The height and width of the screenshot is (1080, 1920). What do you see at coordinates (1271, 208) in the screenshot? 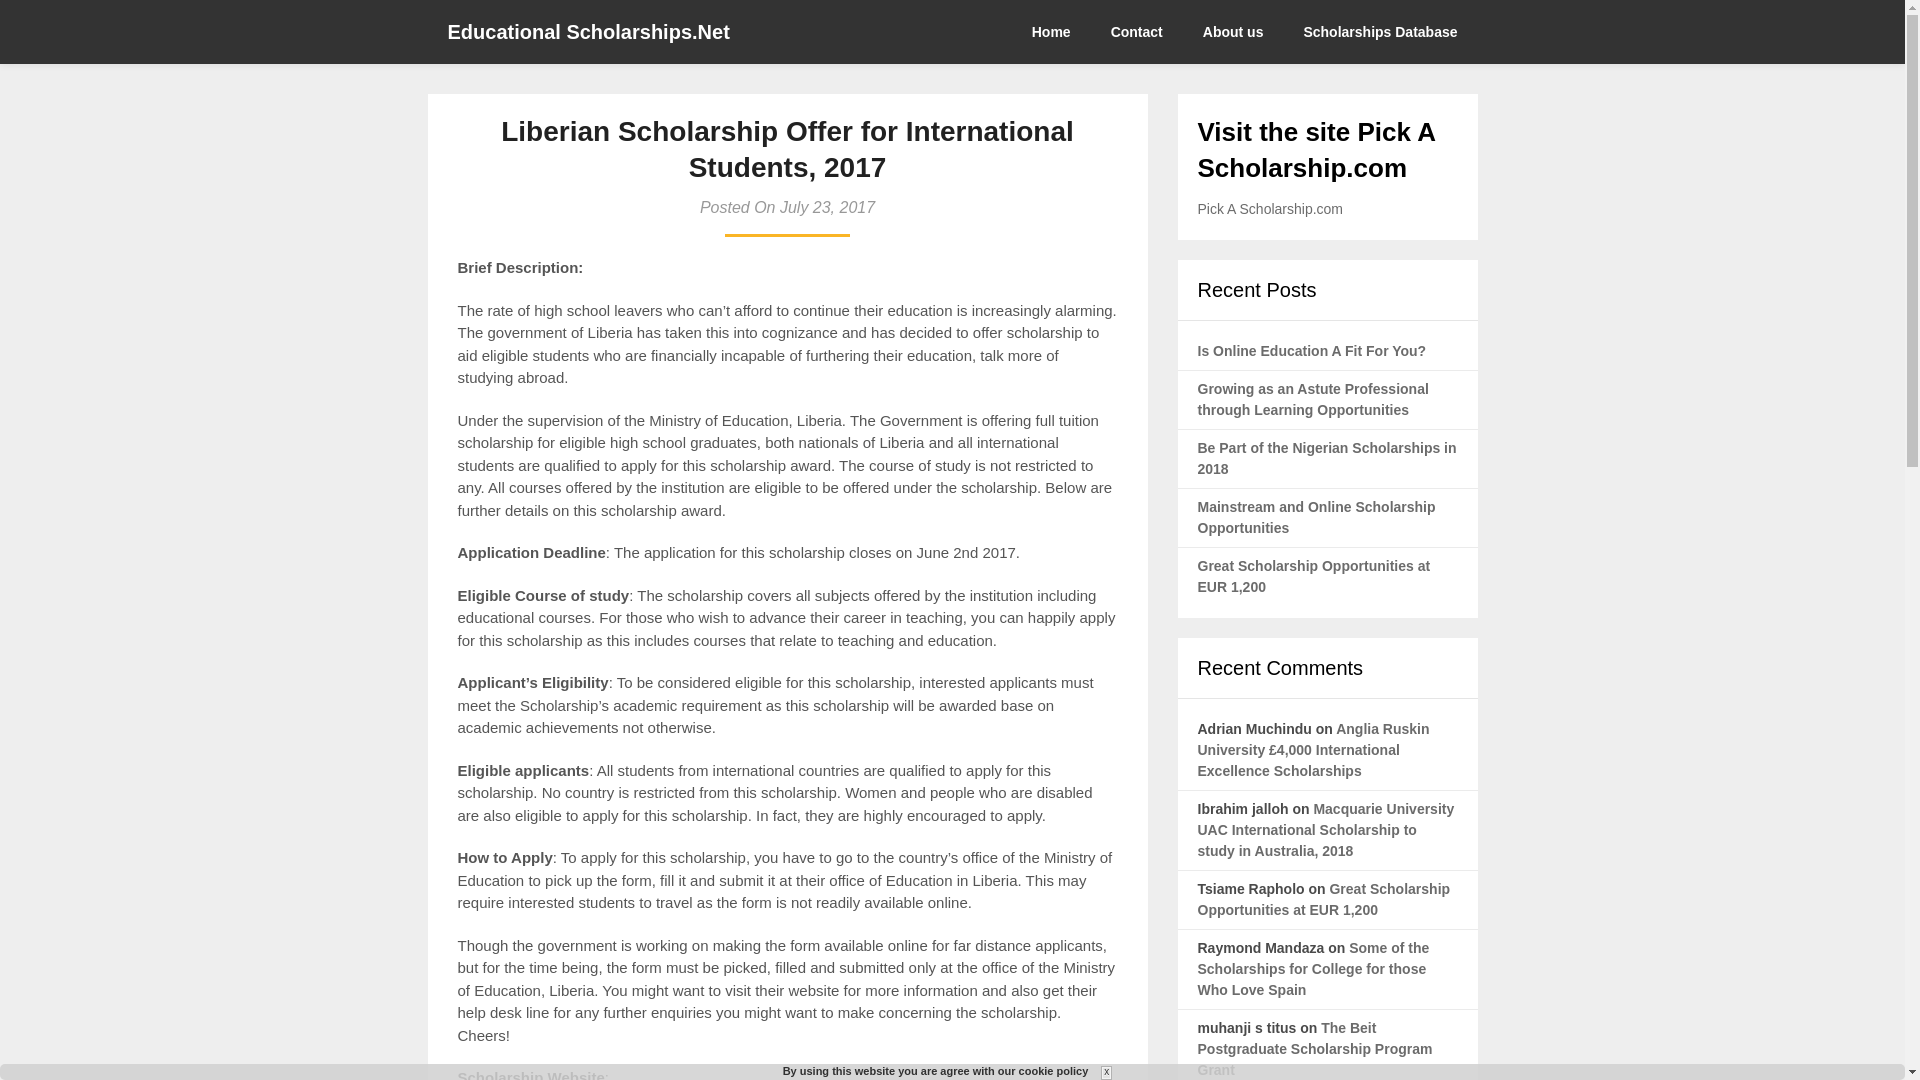
I see `Pick A Scholarship.com` at bounding box center [1271, 208].